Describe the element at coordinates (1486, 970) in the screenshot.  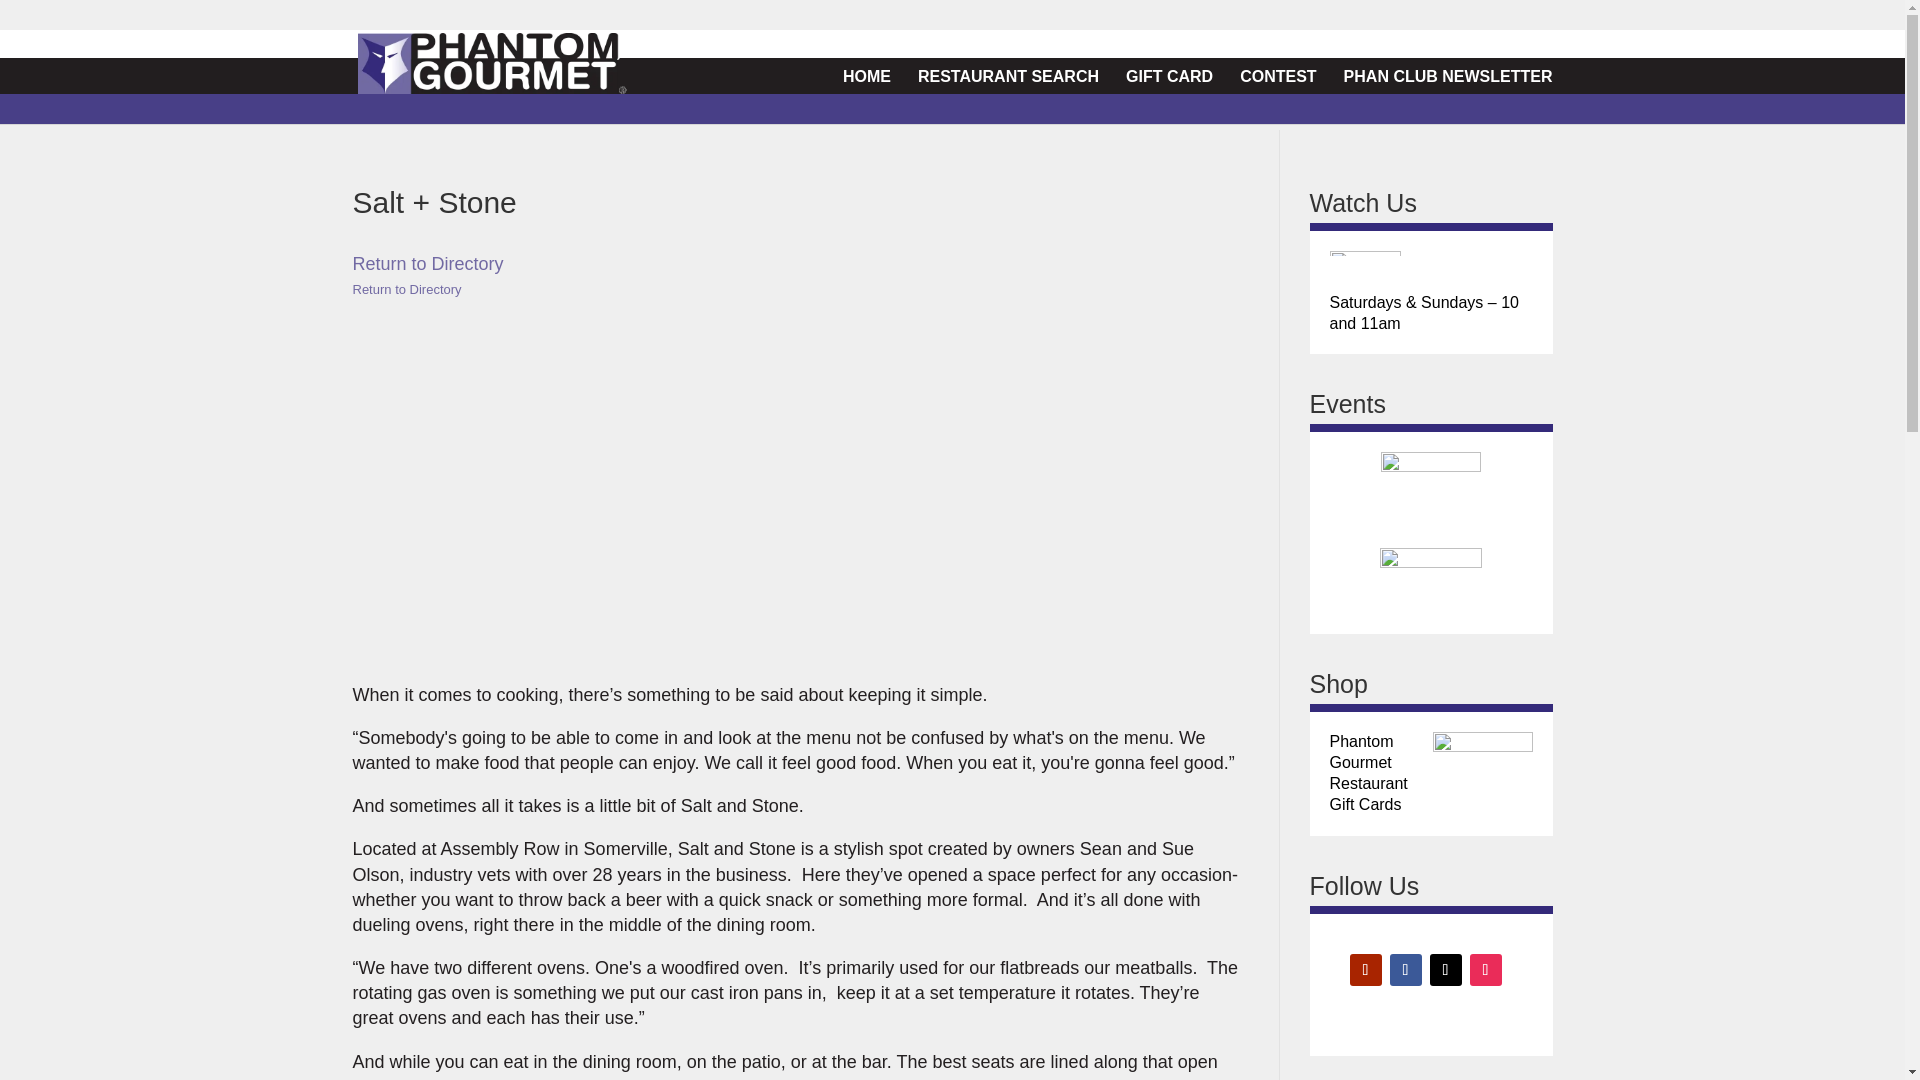
I see `Follow on Instagram` at that location.